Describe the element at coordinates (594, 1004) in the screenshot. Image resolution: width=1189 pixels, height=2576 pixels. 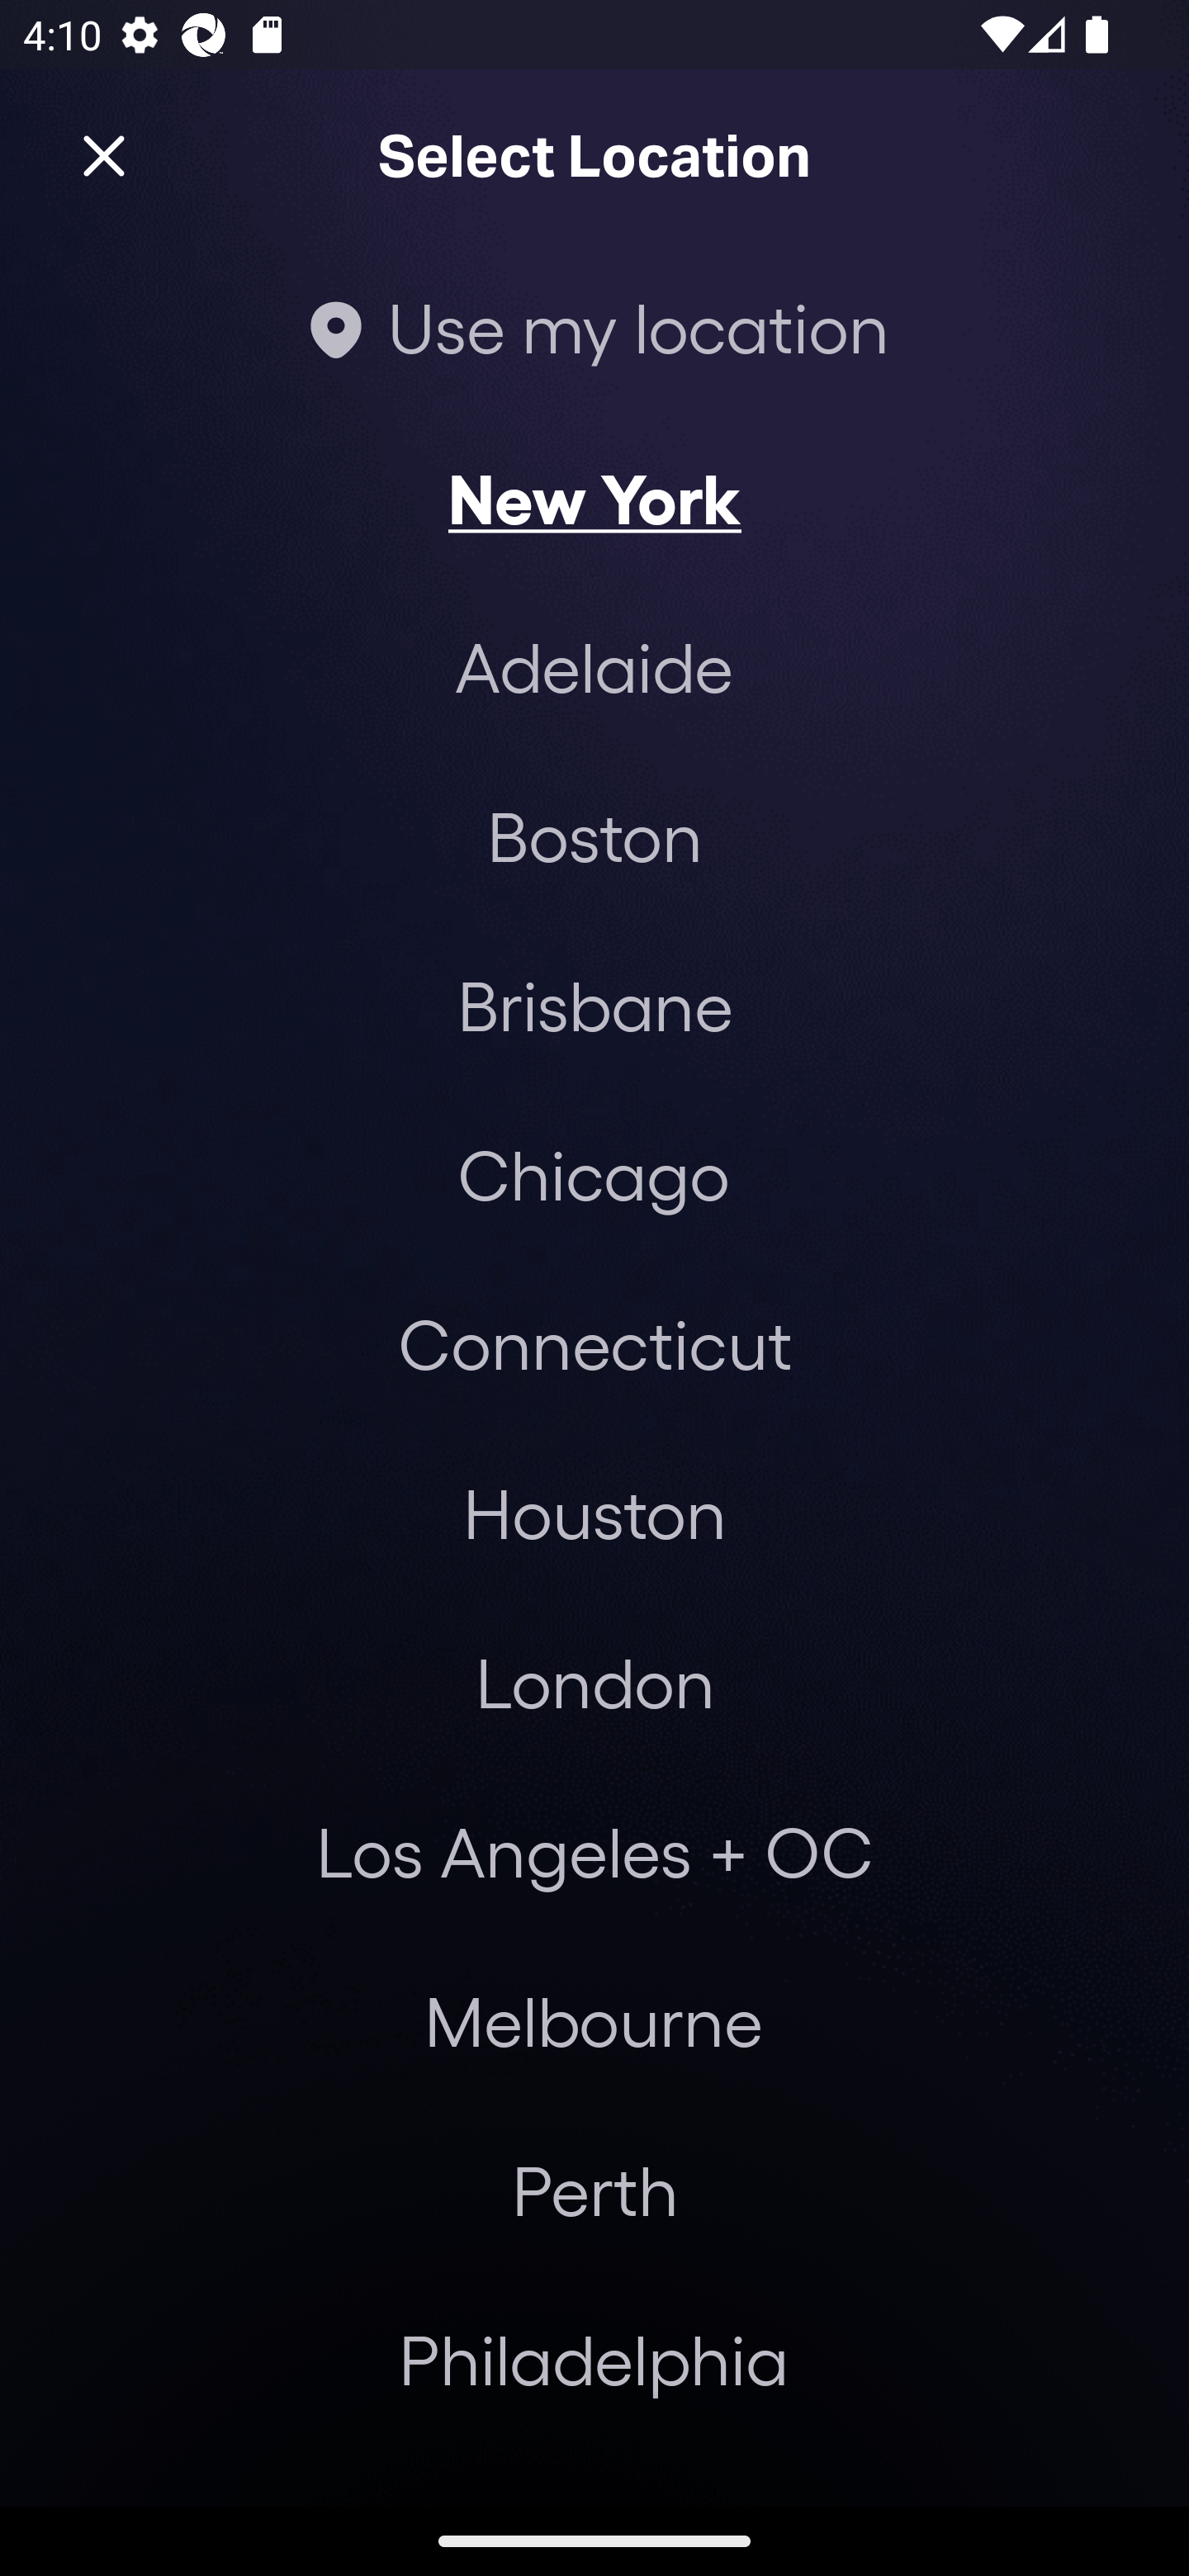
I see `Brisbane` at that location.